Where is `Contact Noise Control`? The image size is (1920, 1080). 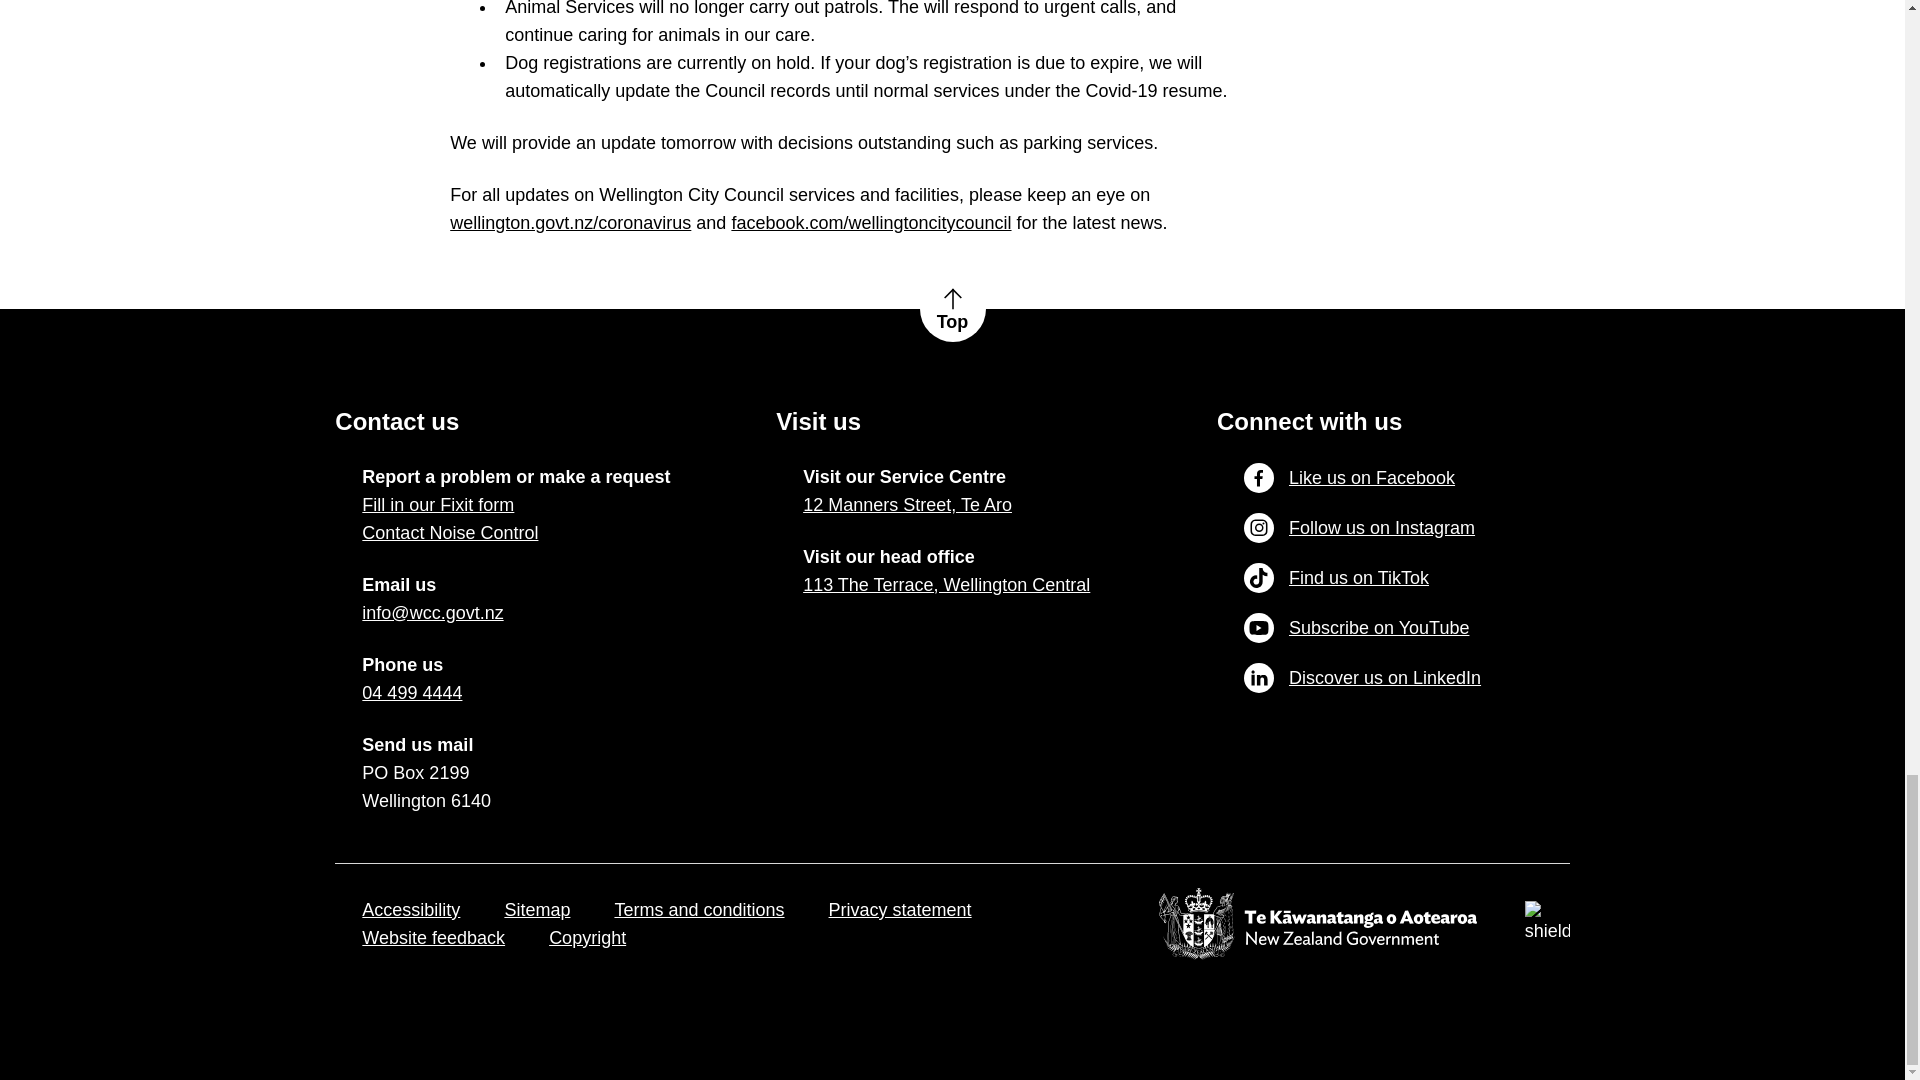
Contact Noise Control is located at coordinates (450, 532).